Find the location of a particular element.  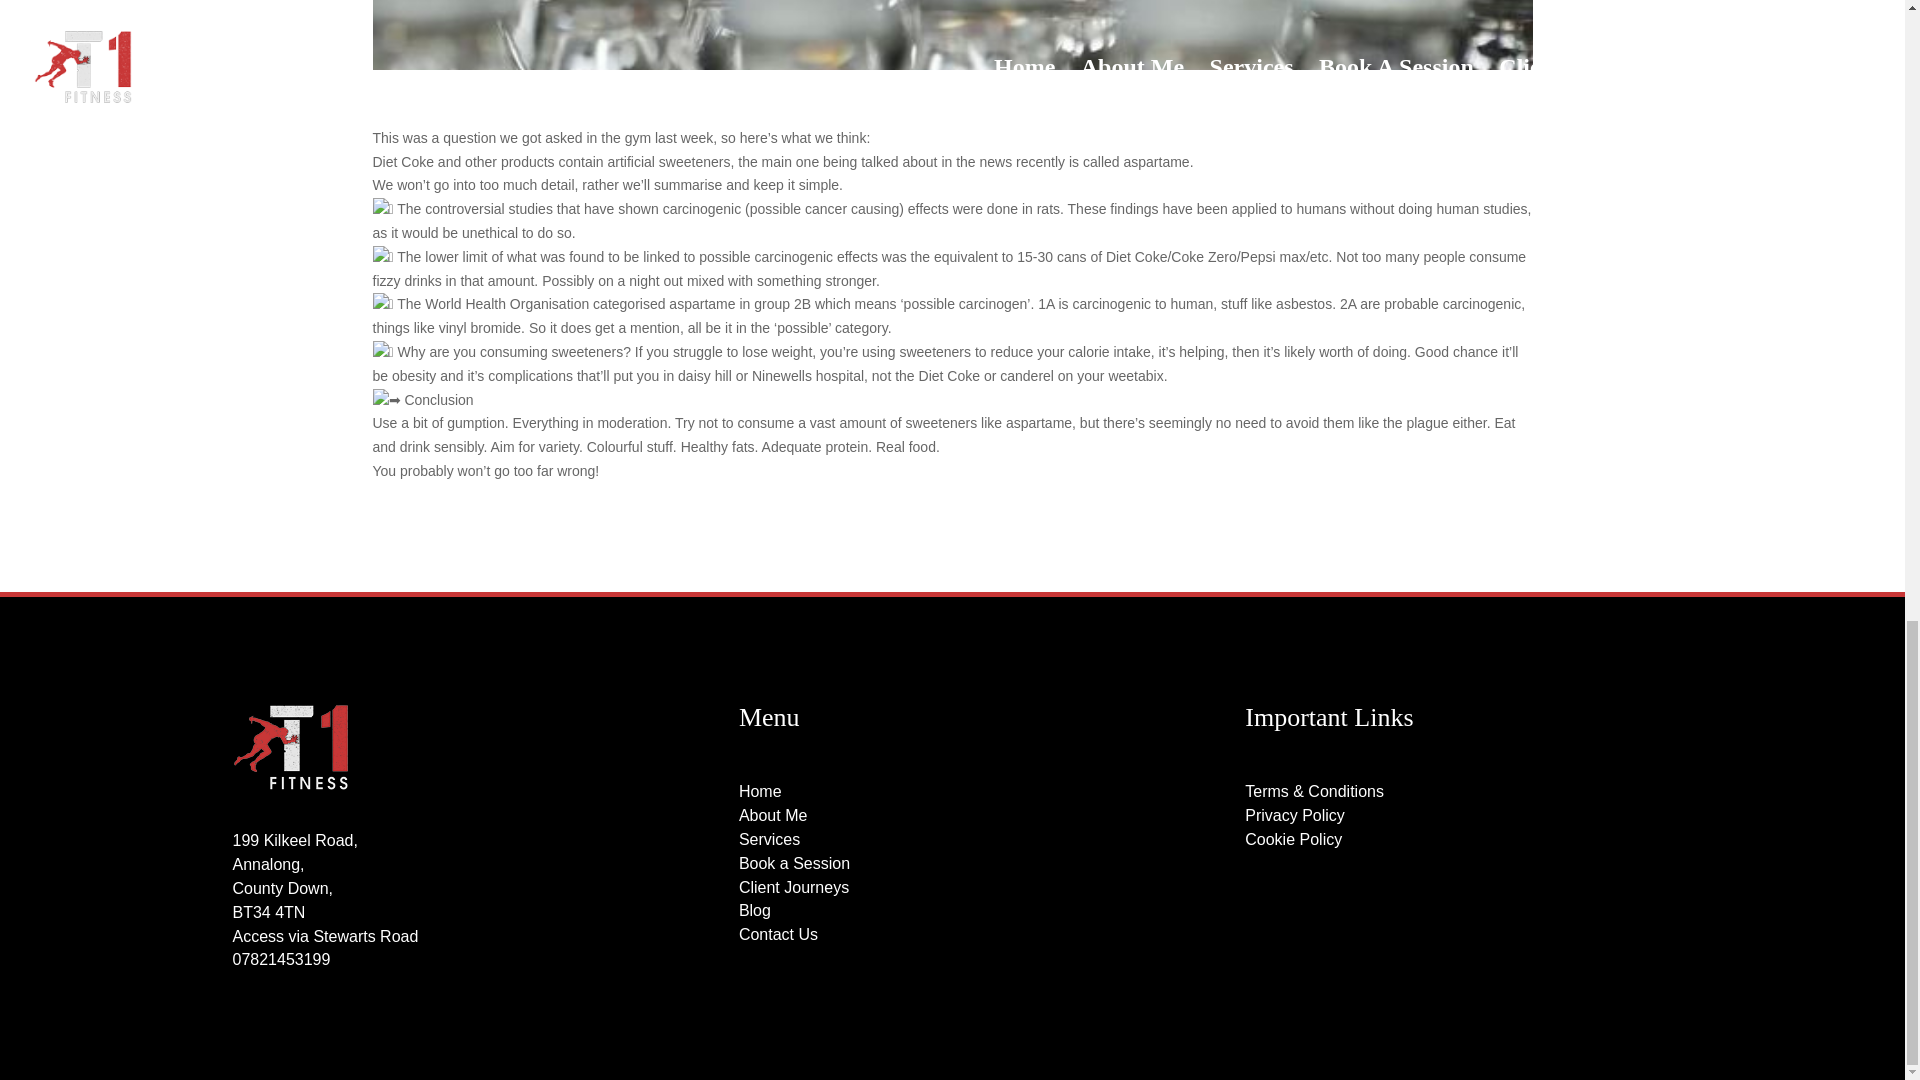

Book a Session is located at coordinates (794, 863).